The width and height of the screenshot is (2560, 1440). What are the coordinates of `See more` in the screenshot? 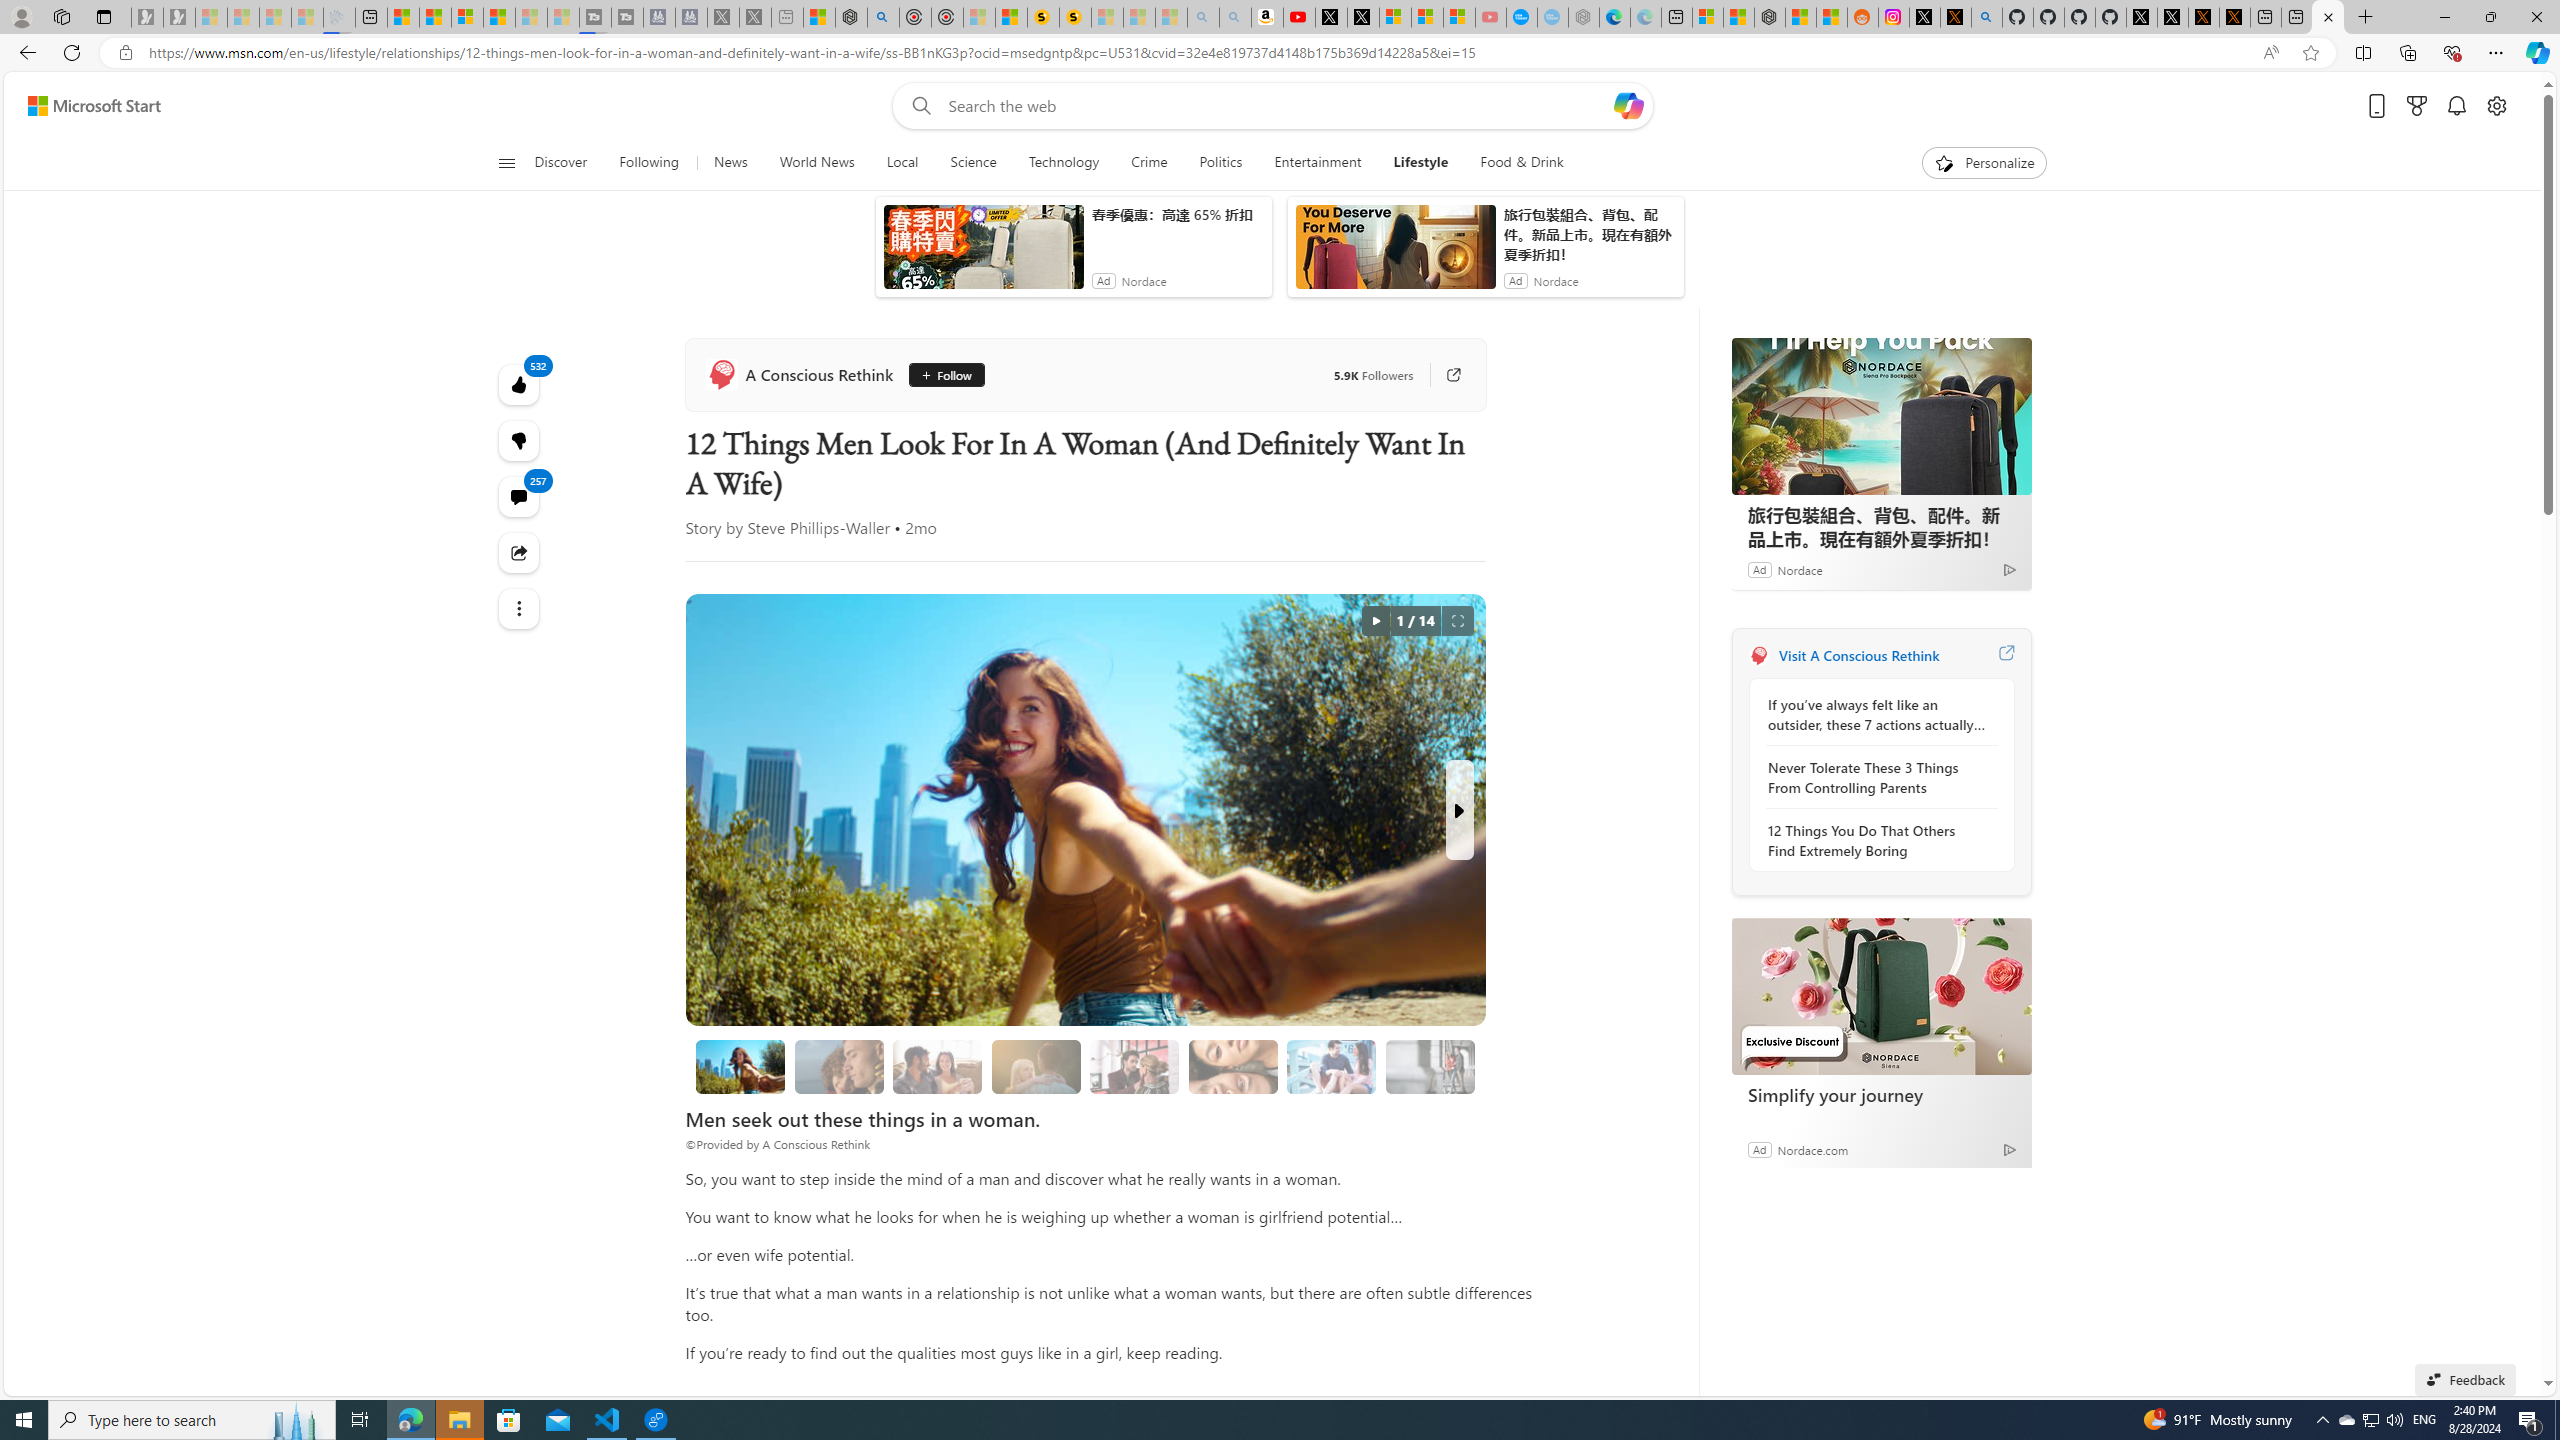 It's located at (754, 896).